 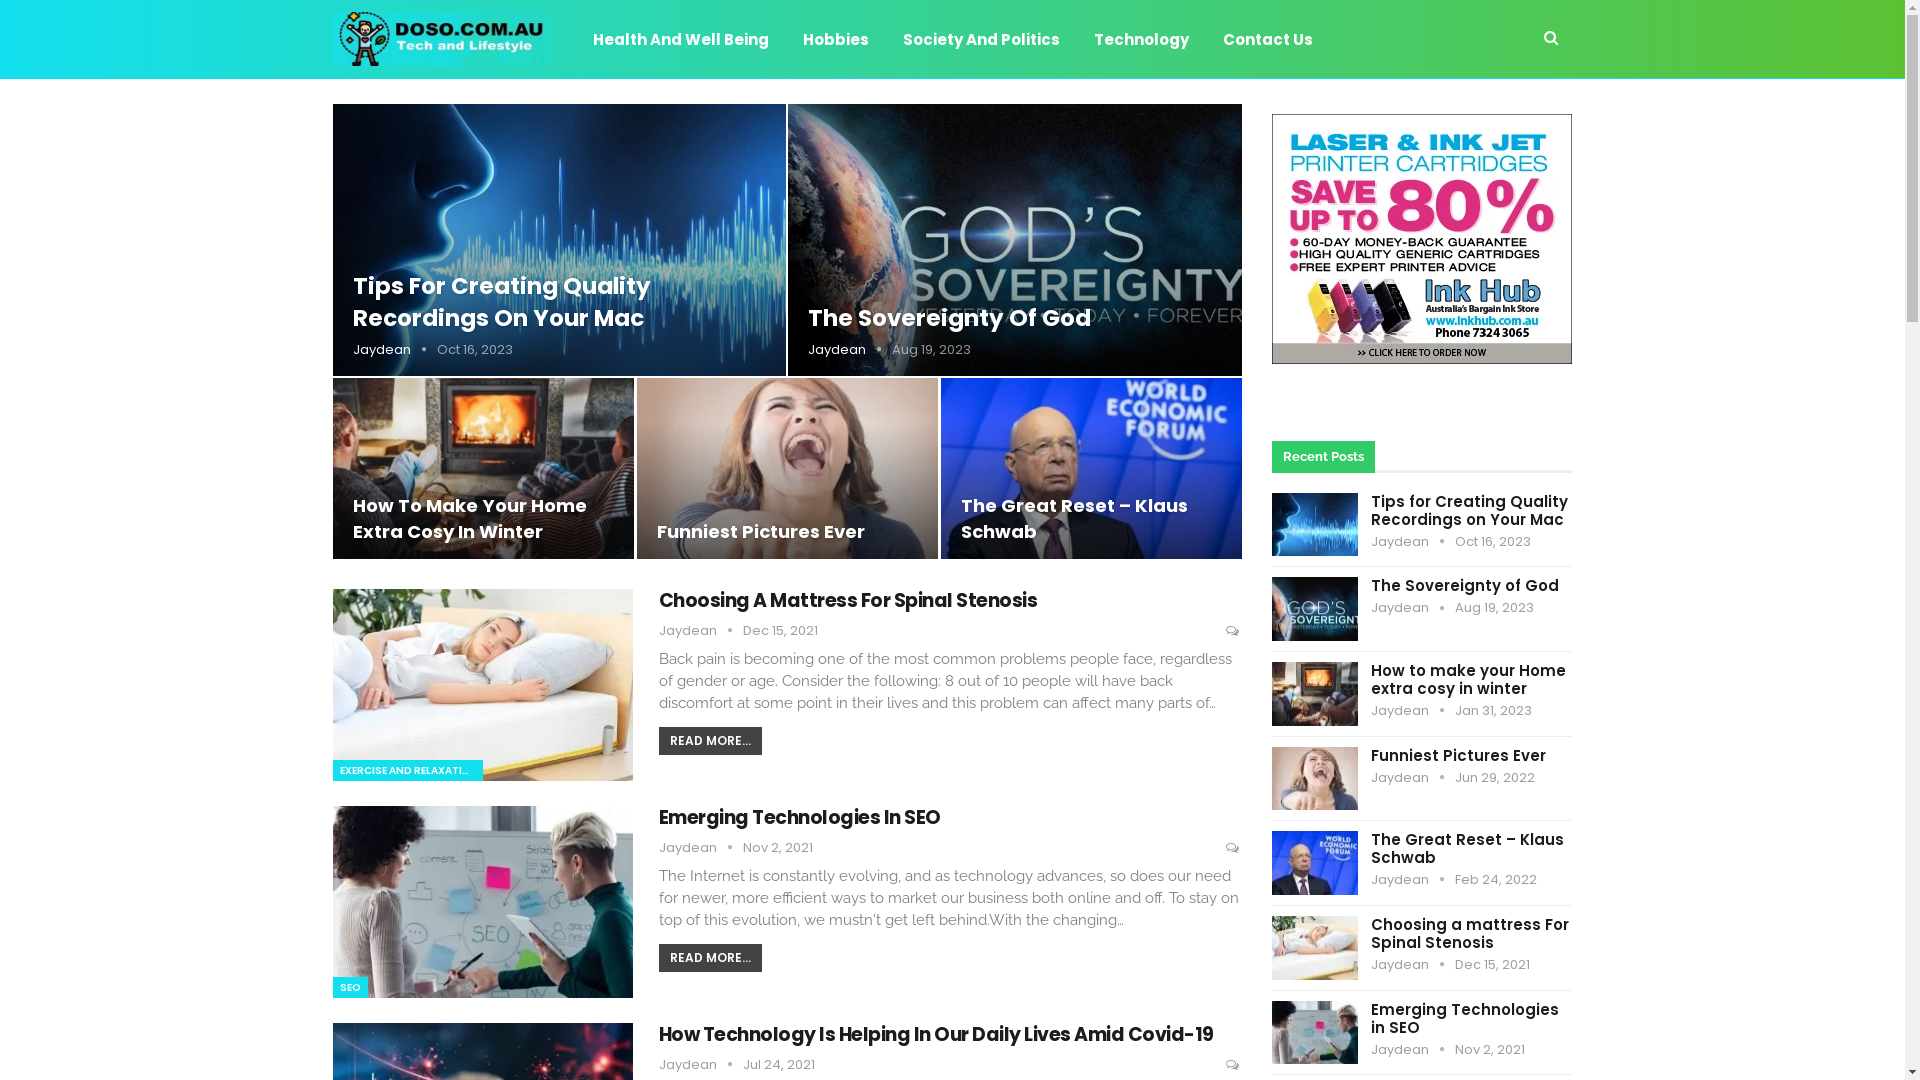 What do you see at coordinates (799, 818) in the screenshot?
I see `Emerging Technologies In SEO` at bounding box center [799, 818].